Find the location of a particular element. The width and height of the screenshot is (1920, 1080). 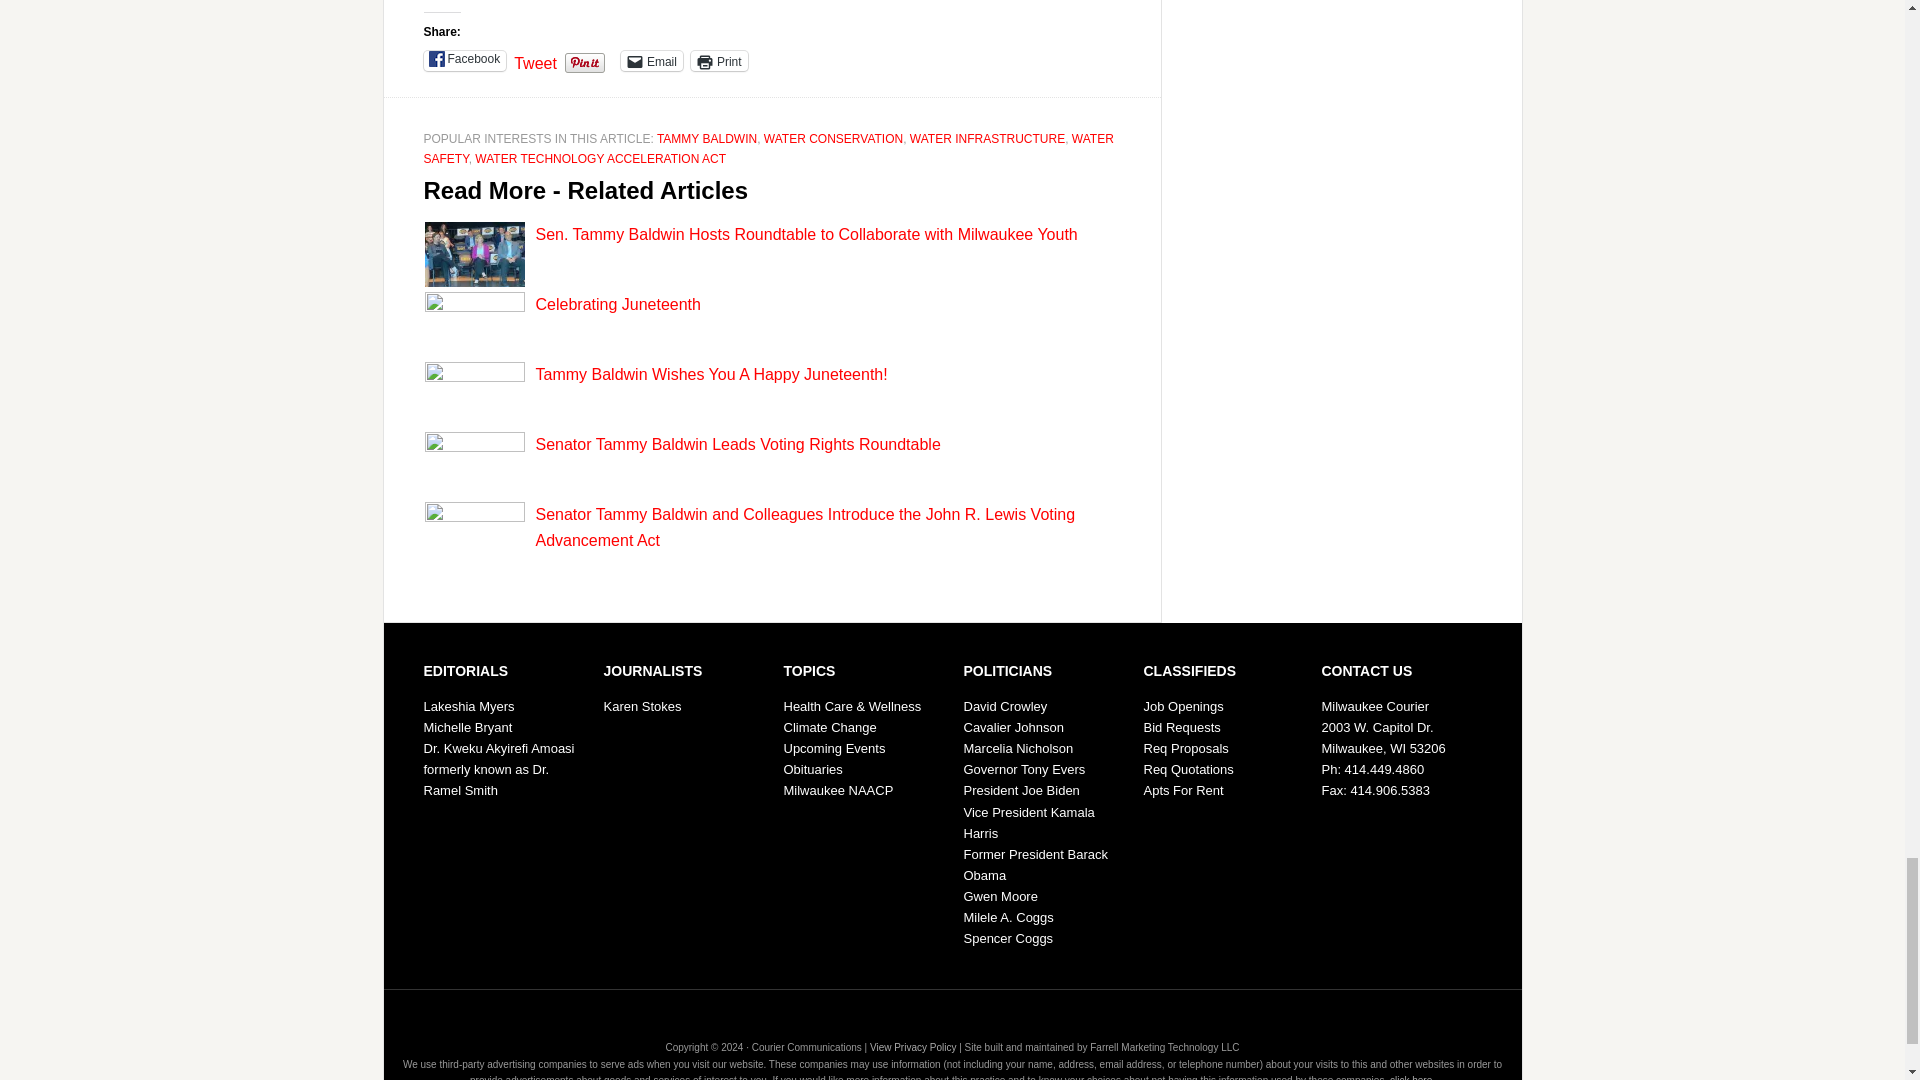

WATER TECHNOLOGY ACCELERATION ACT is located at coordinates (600, 159).